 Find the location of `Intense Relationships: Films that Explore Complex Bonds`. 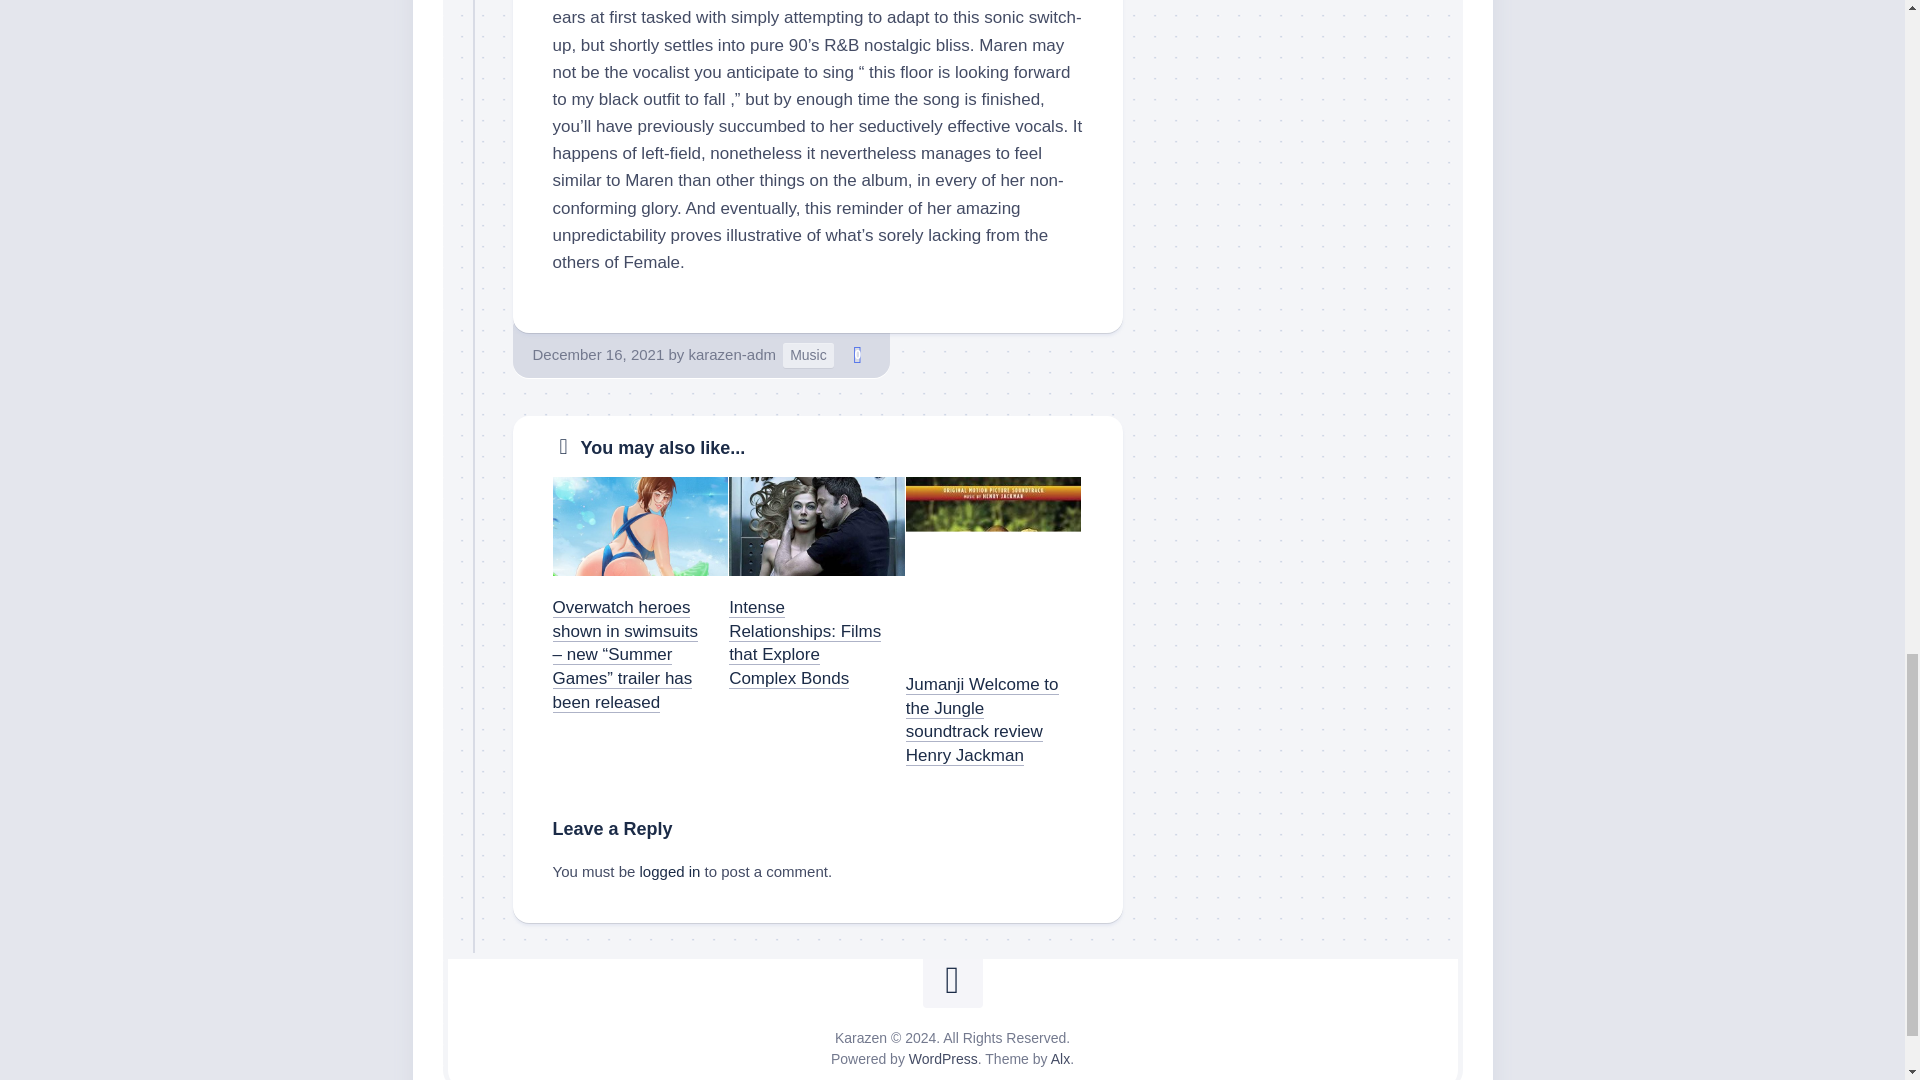

Intense Relationships: Films that Explore Complex Bonds is located at coordinates (805, 642).